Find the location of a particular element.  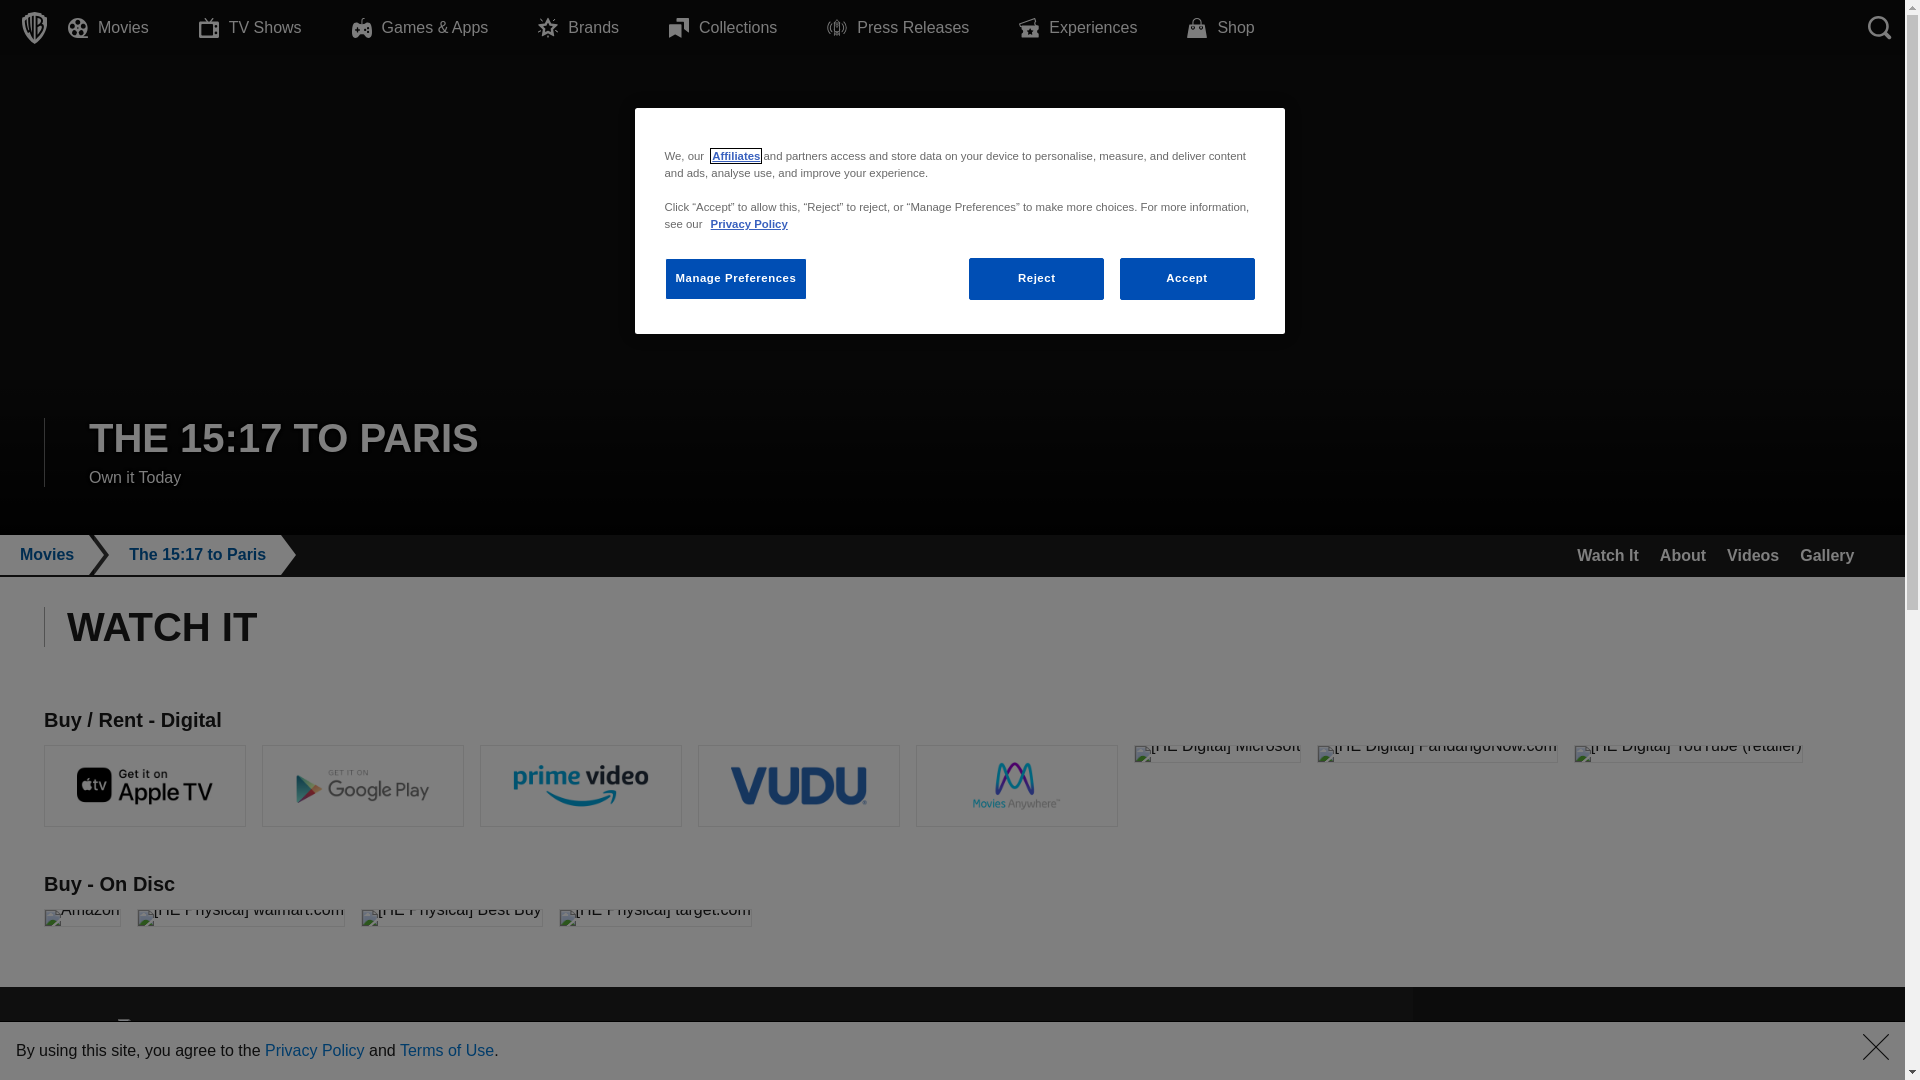

Accept is located at coordinates (1188, 279).